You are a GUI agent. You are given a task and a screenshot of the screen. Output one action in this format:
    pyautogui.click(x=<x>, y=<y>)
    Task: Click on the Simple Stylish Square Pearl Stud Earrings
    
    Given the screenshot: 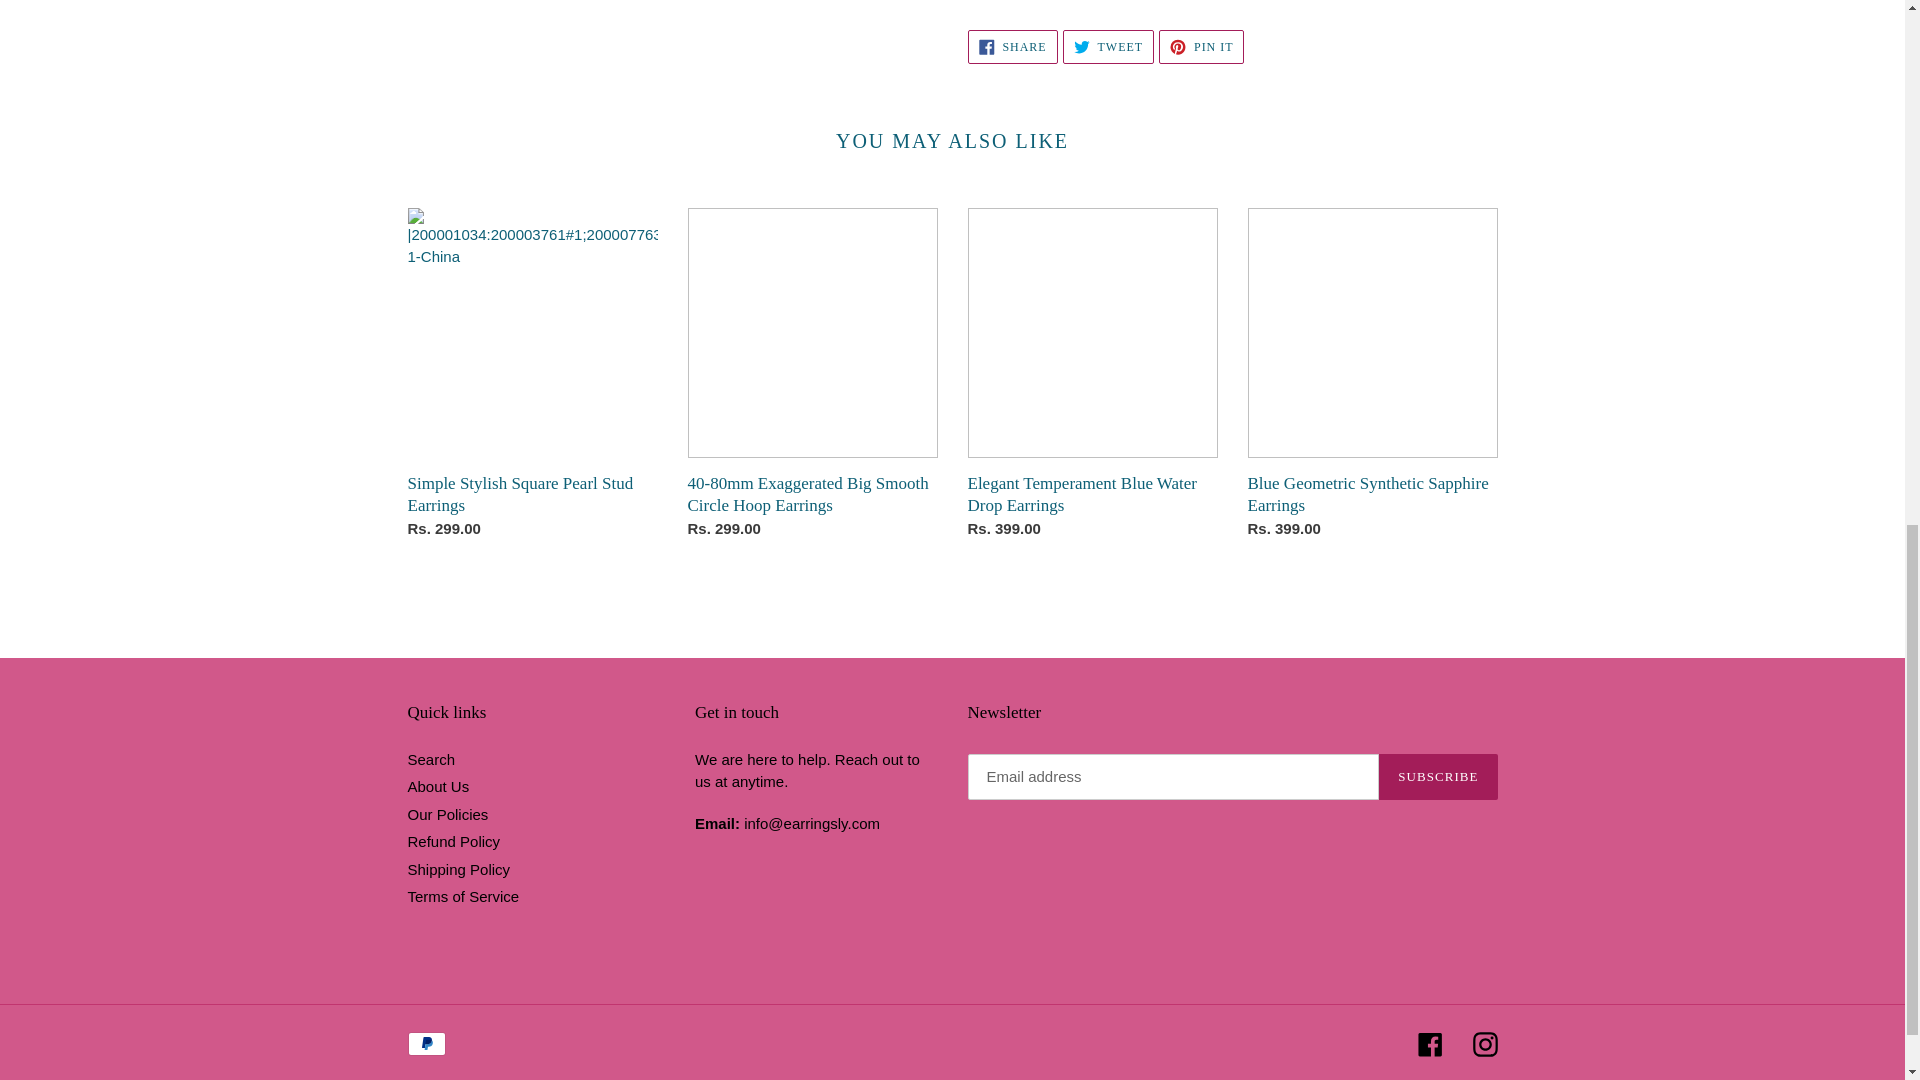 What is the action you would take?
    pyautogui.click(x=438, y=786)
    